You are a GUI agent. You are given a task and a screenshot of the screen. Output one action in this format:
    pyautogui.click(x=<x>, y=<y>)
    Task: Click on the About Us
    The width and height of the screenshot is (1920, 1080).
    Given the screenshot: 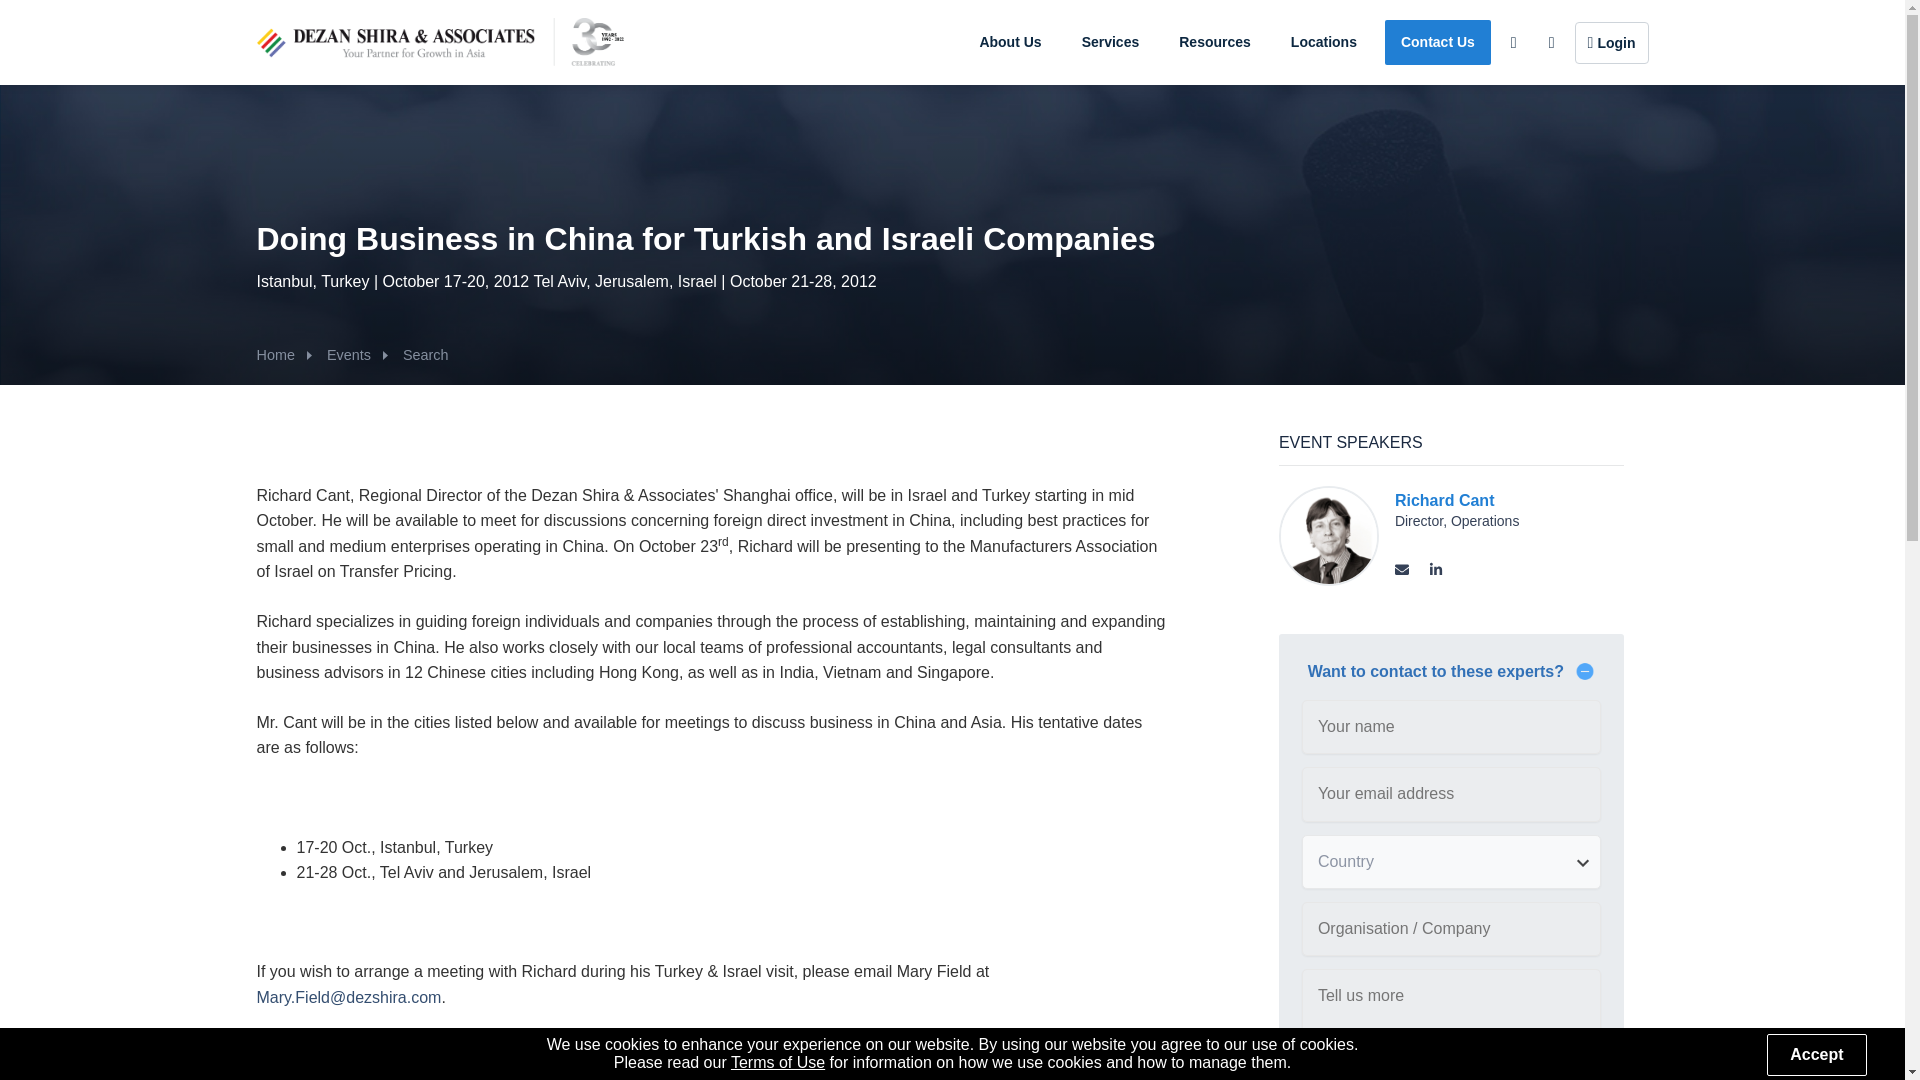 What is the action you would take?
    pyautogui.click(x=1010, y=42)
    